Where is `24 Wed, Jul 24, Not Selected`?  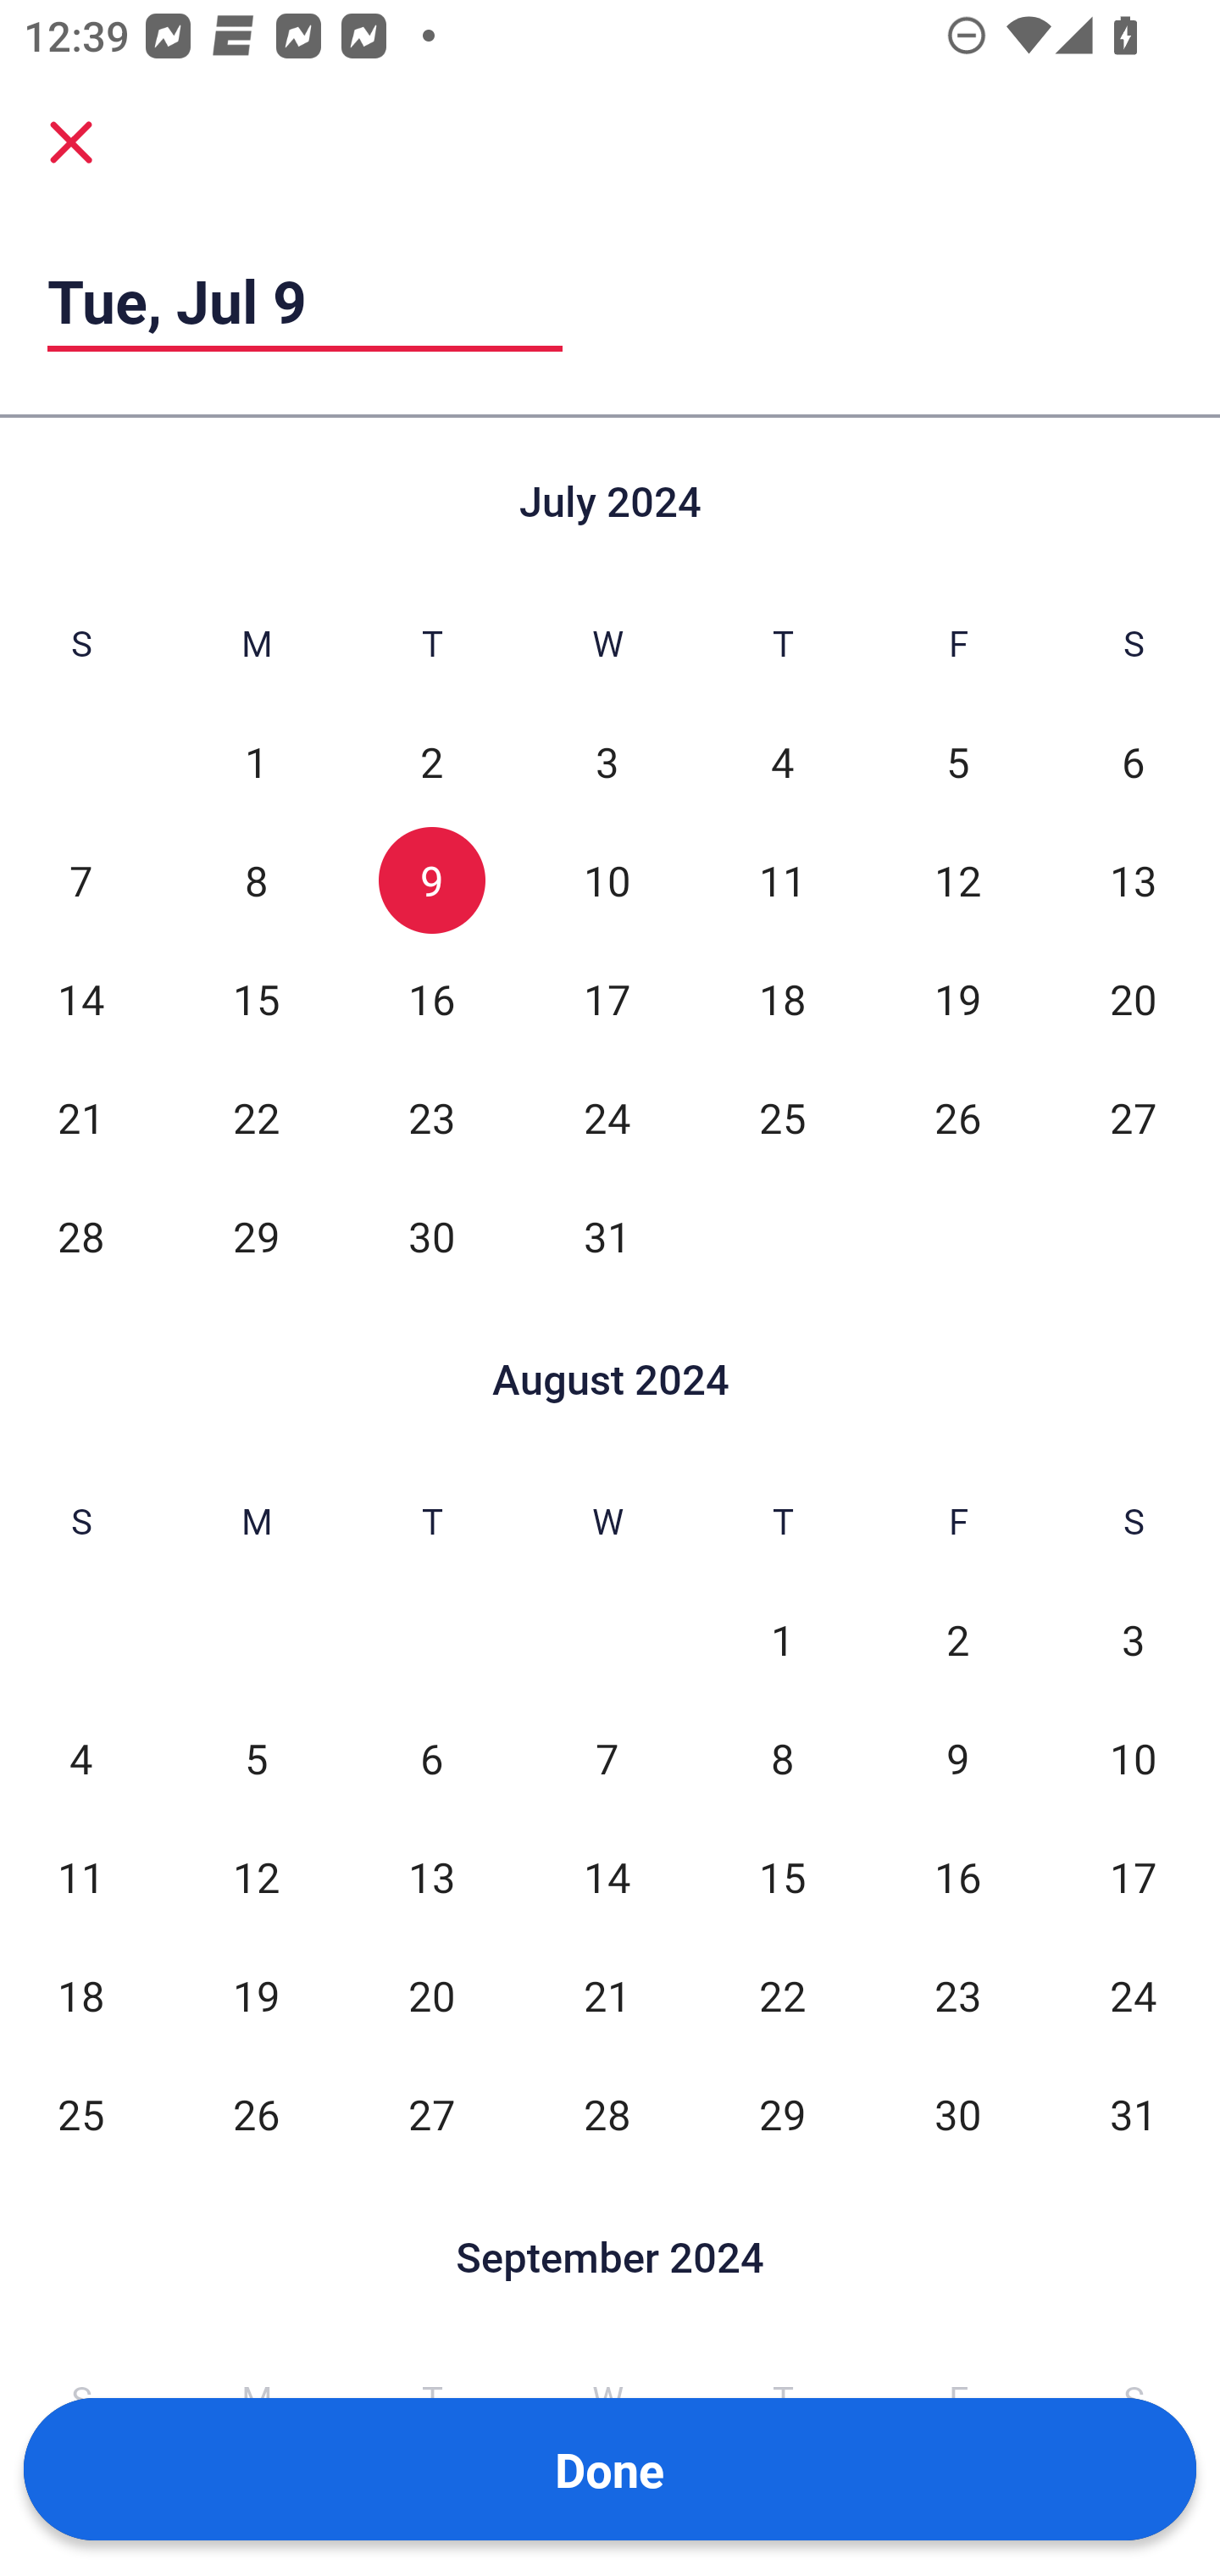
24 Wed, Jul 24, Not Selected is located at coordinates (607, 1118).